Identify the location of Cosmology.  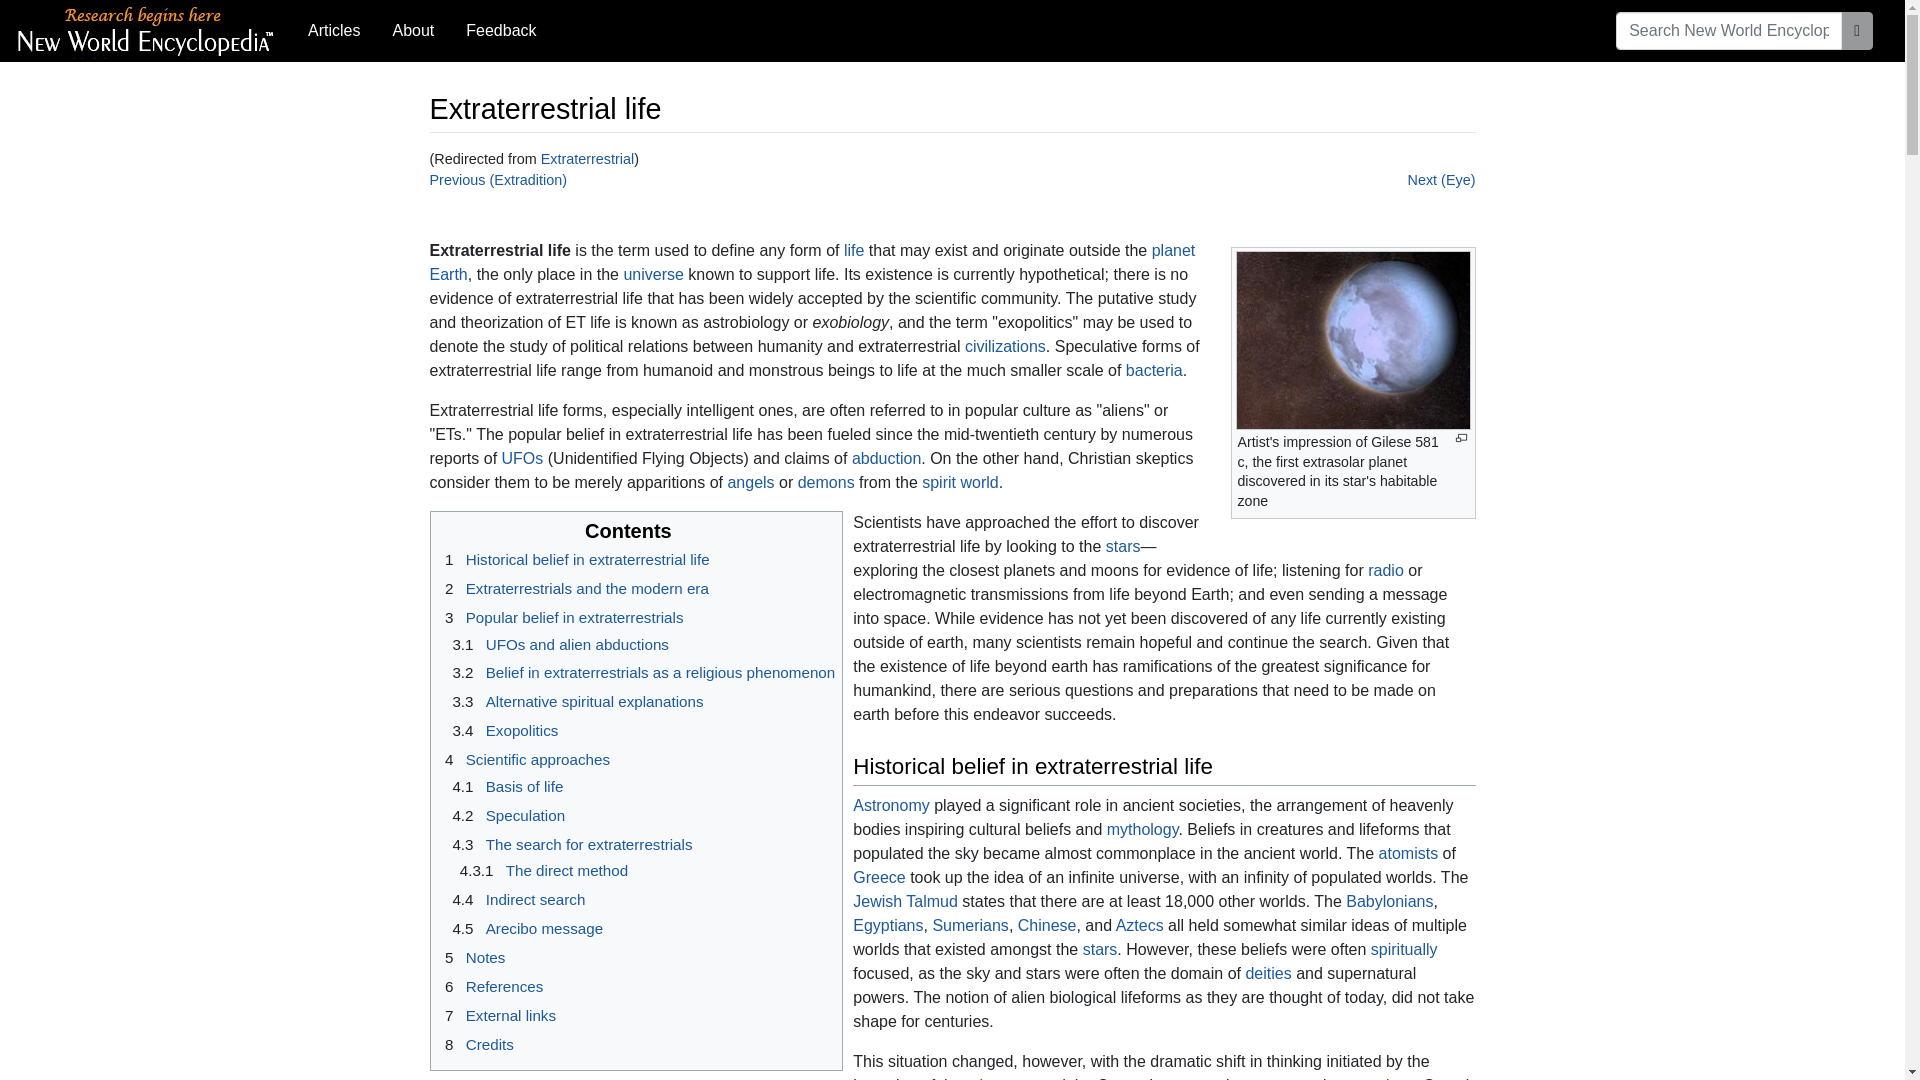
(1376, 1078).